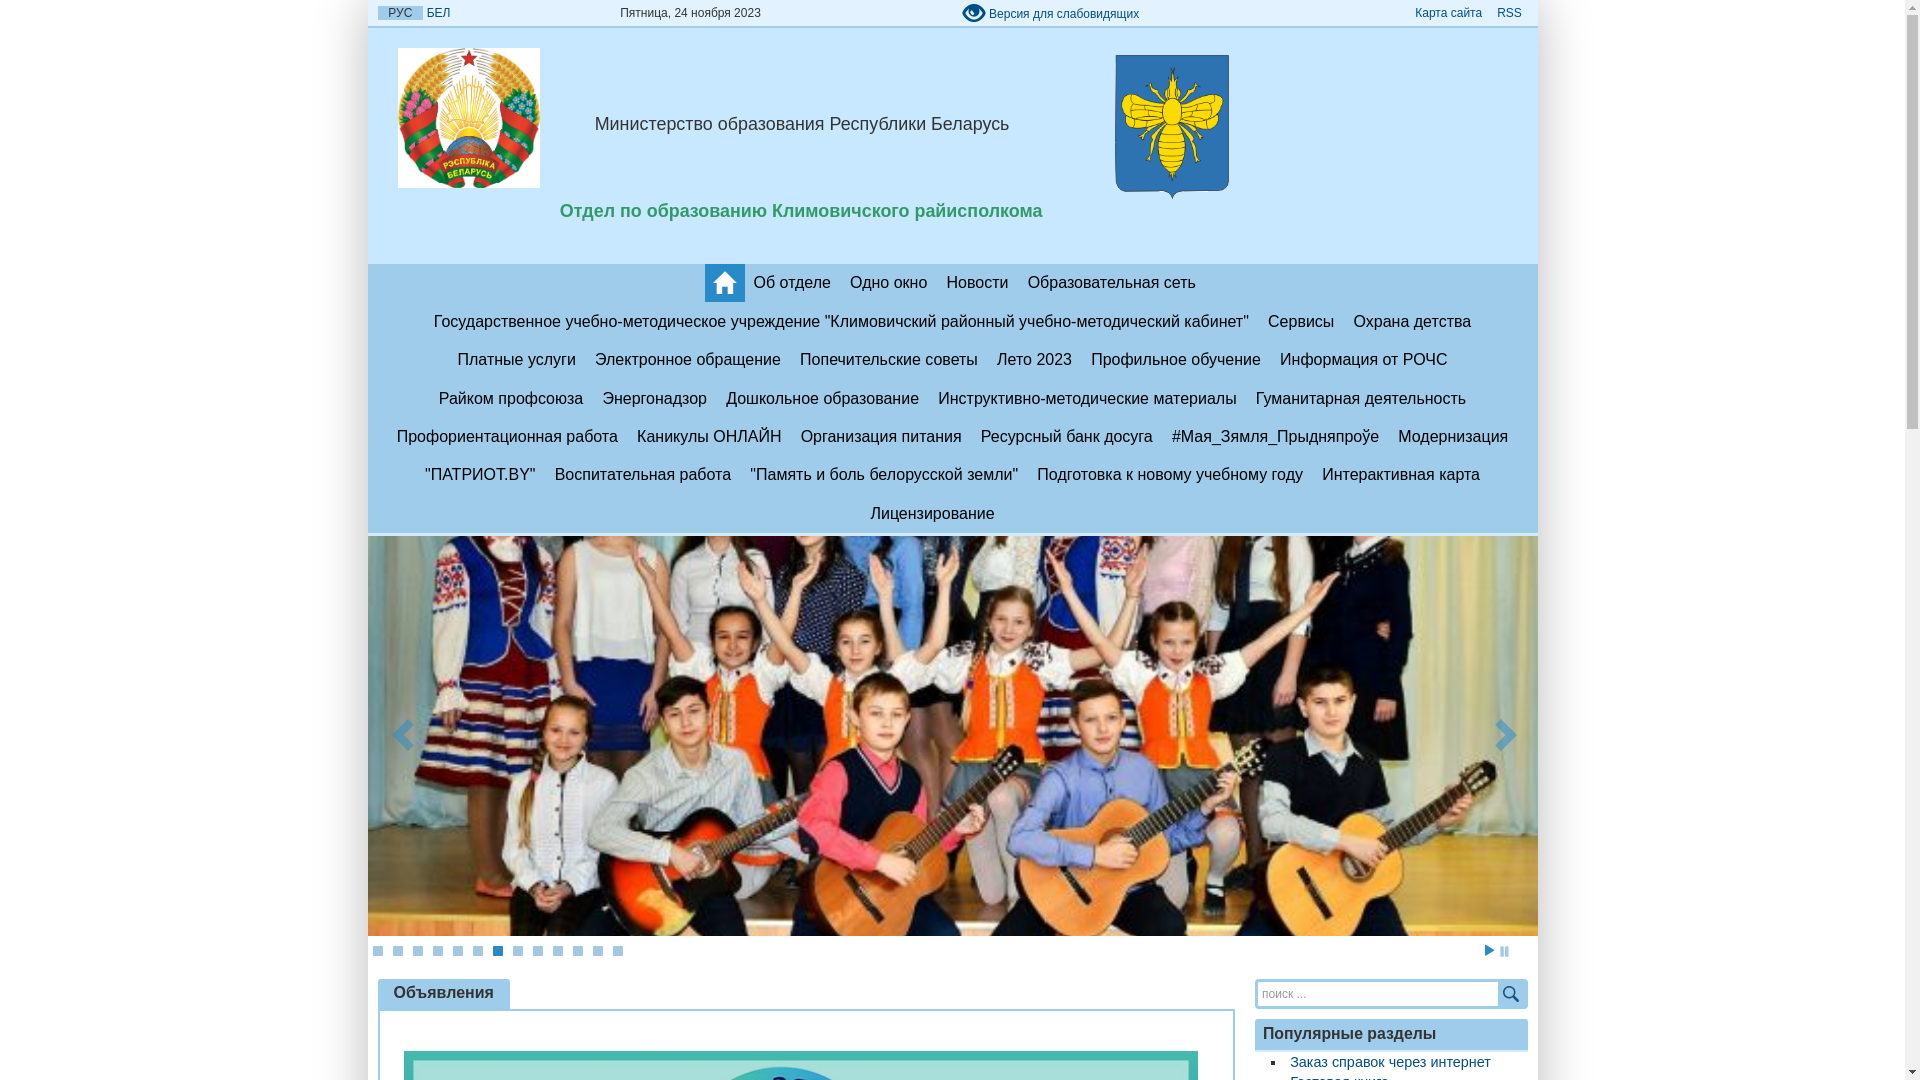 This screenshot has width=1920, height=1080. Describe the element at coordinates (496, 951) in the screenshot. I see `7` at that location.